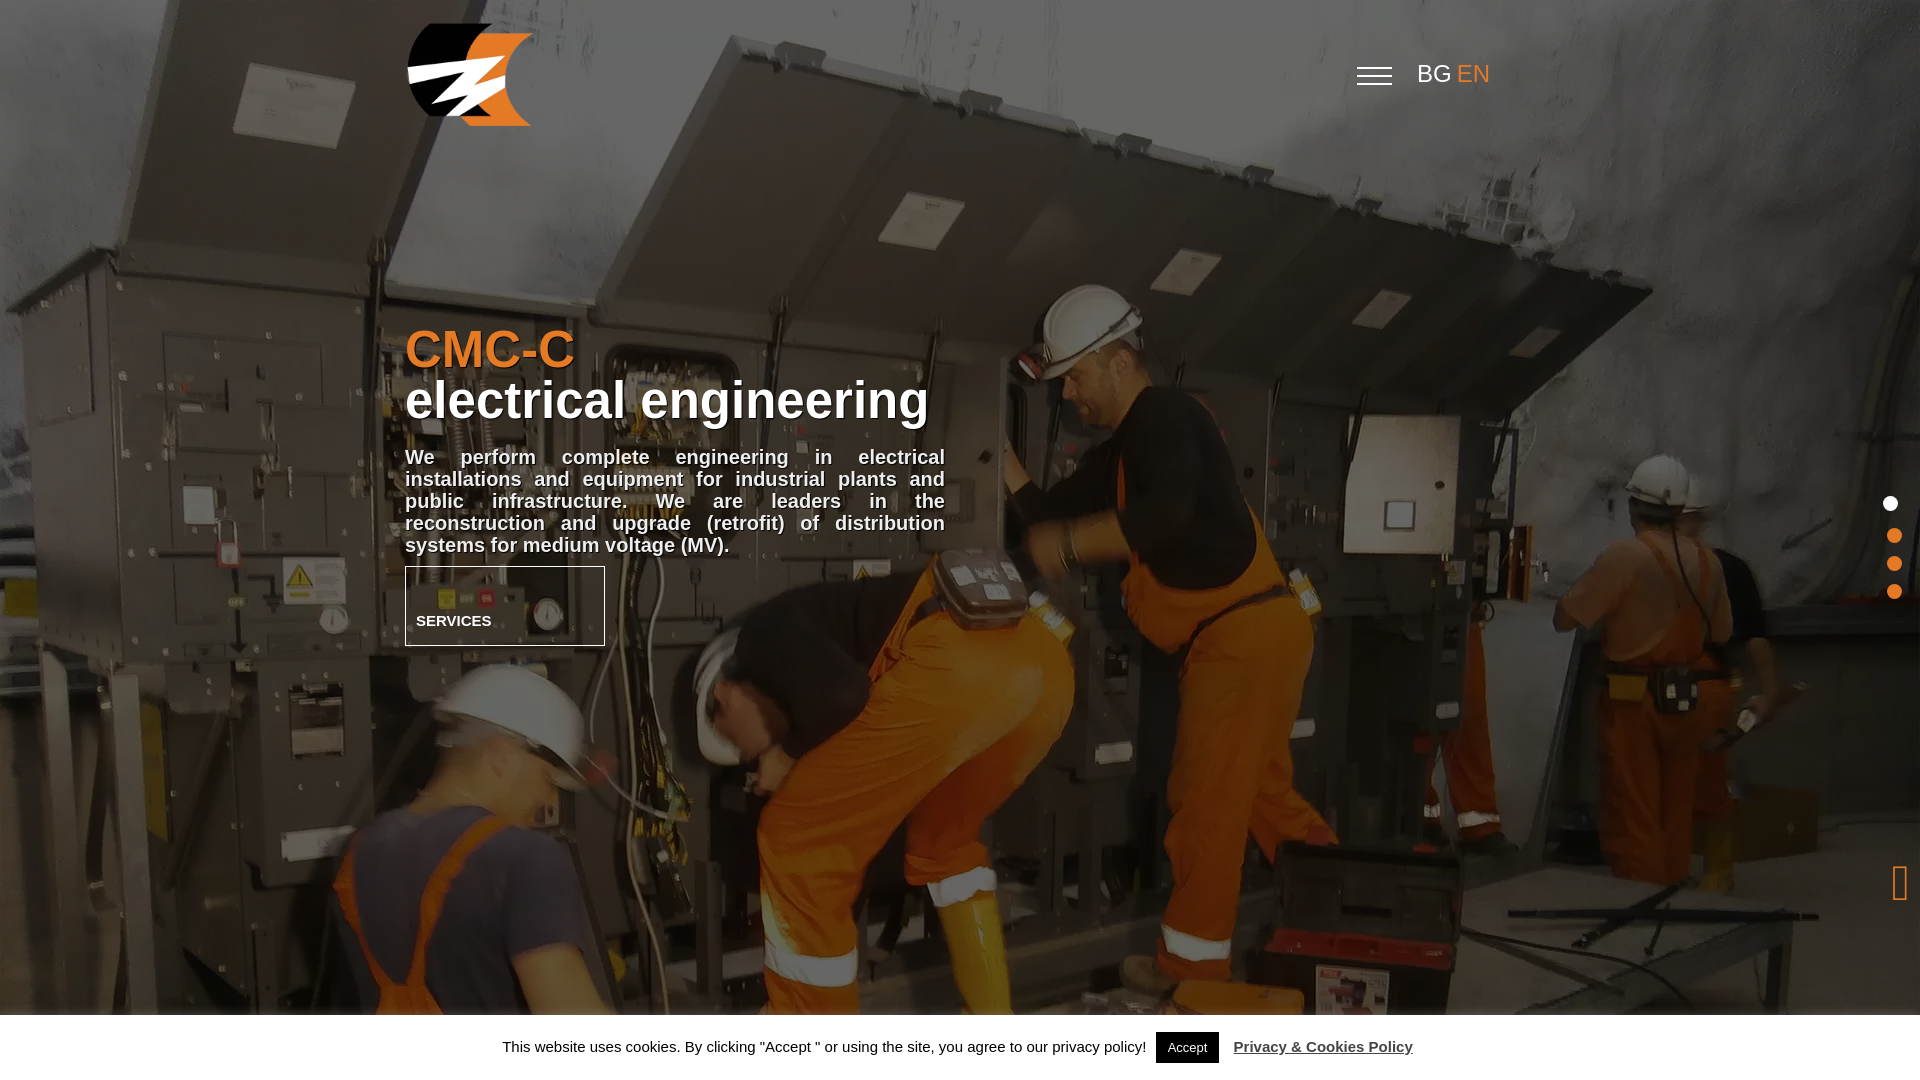 This screenshot has width=1920, height=1080. What do you see at coordinates (1888, 586) in the screenshot?
I see `Career` at bounding box center [1888, 586].